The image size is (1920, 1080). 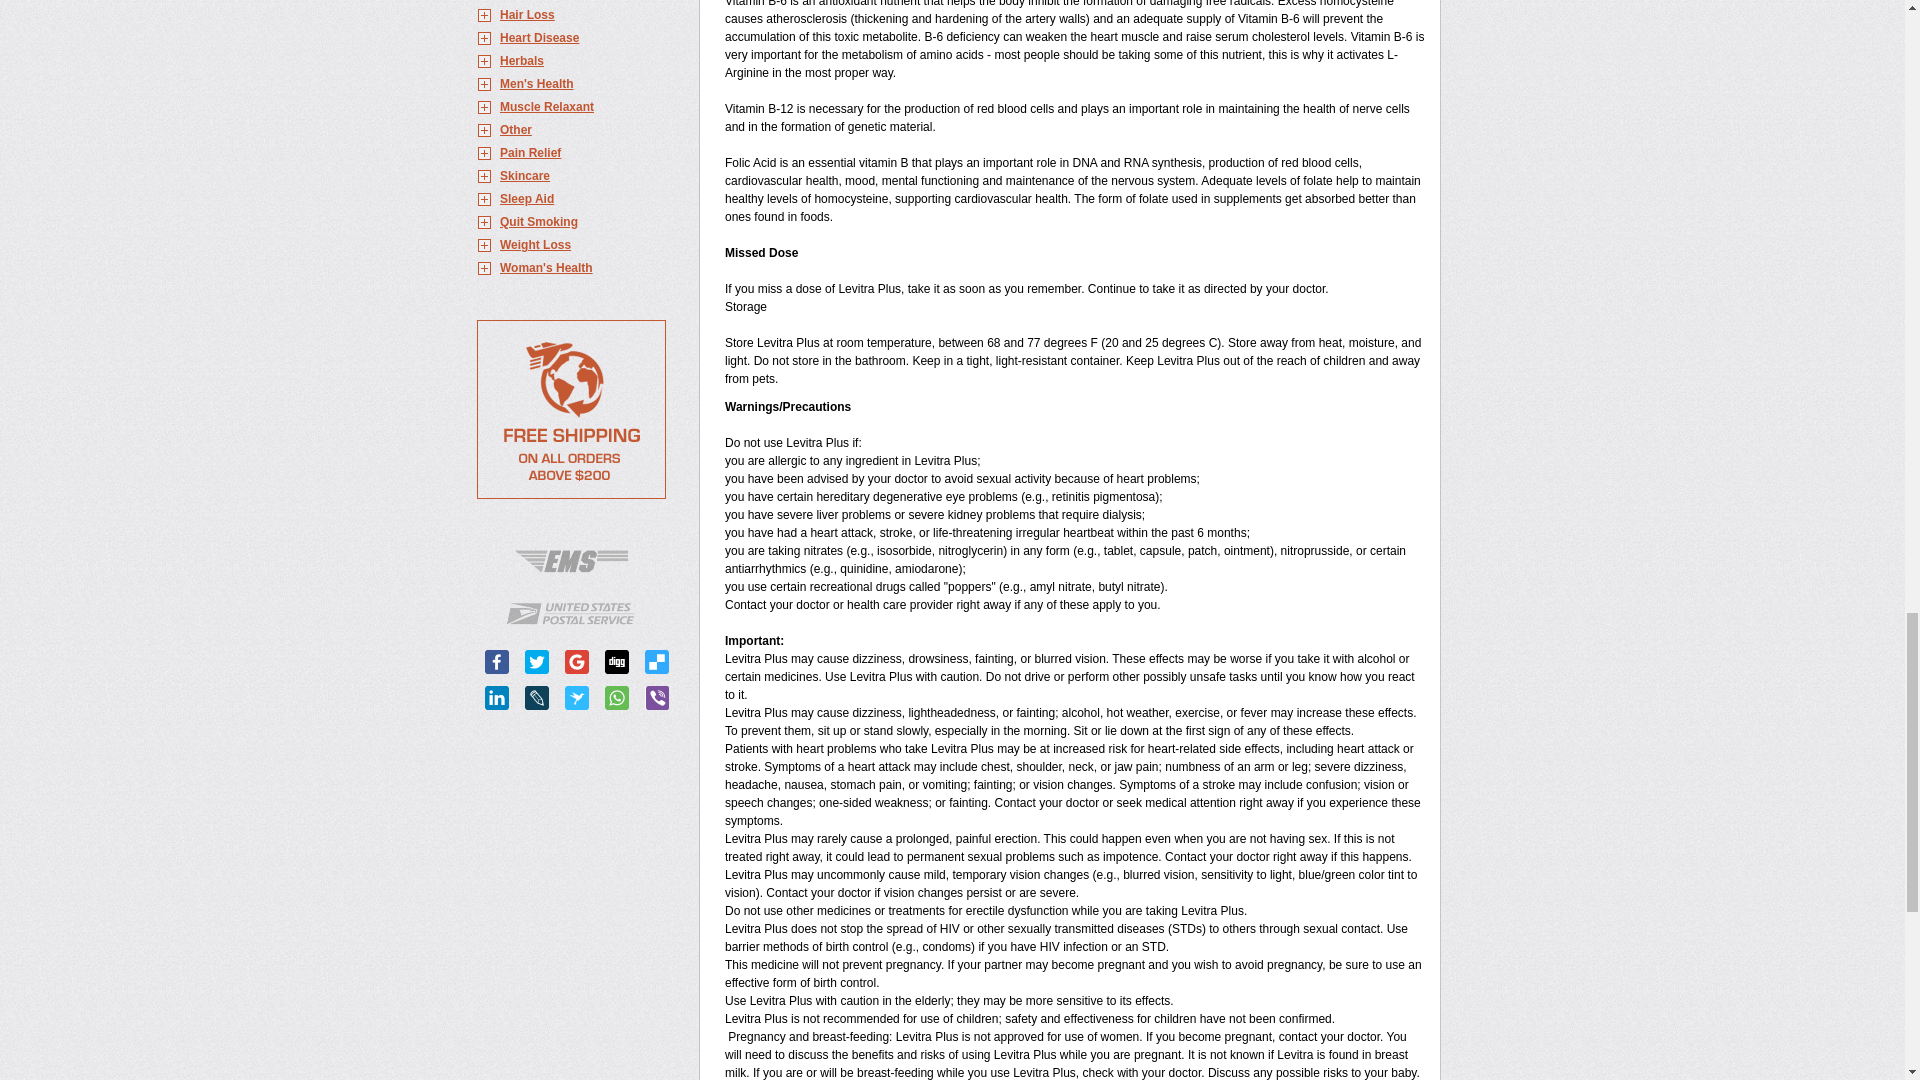 What do you see at coordinates (536, 662) in the screenshot?
I see `Twitter` at bounding box center [536, 662].